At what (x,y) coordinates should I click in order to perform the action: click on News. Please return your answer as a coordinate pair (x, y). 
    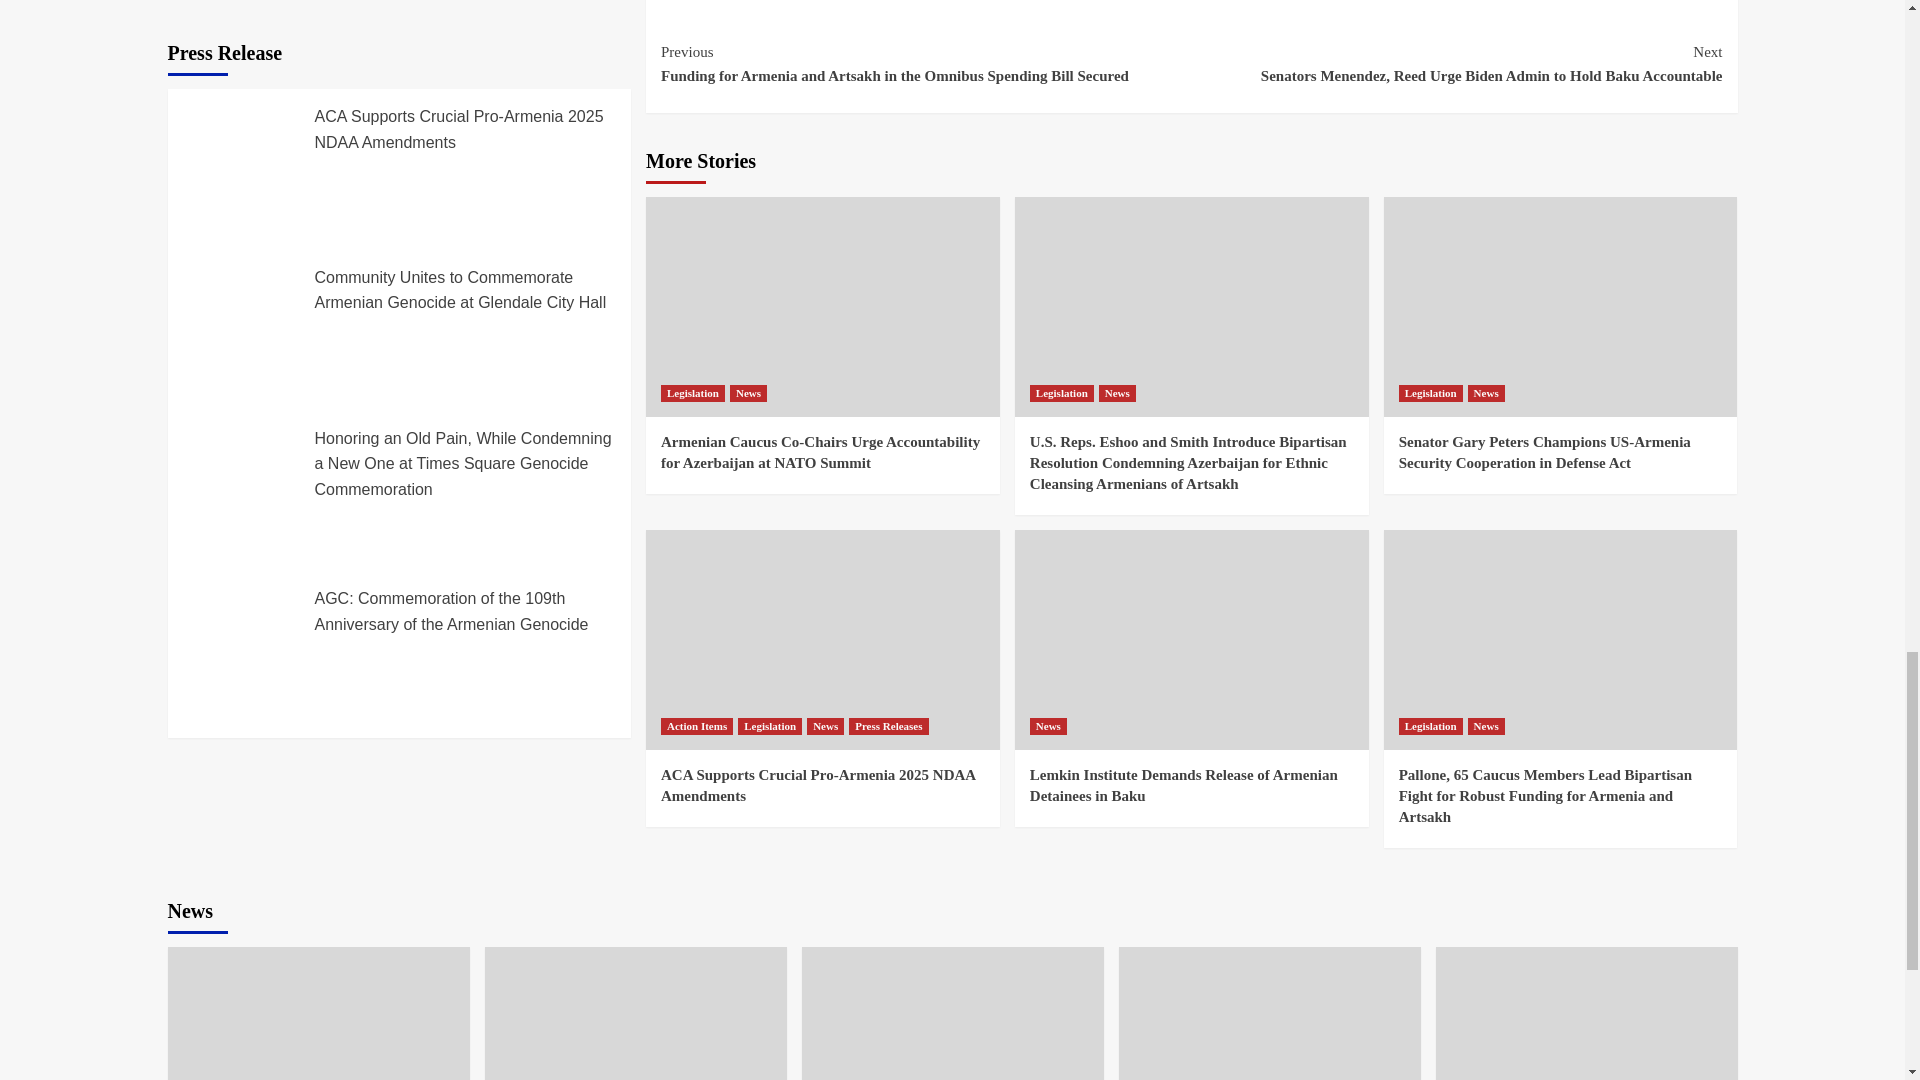
    Looking at the image, I should click on (748, 392).